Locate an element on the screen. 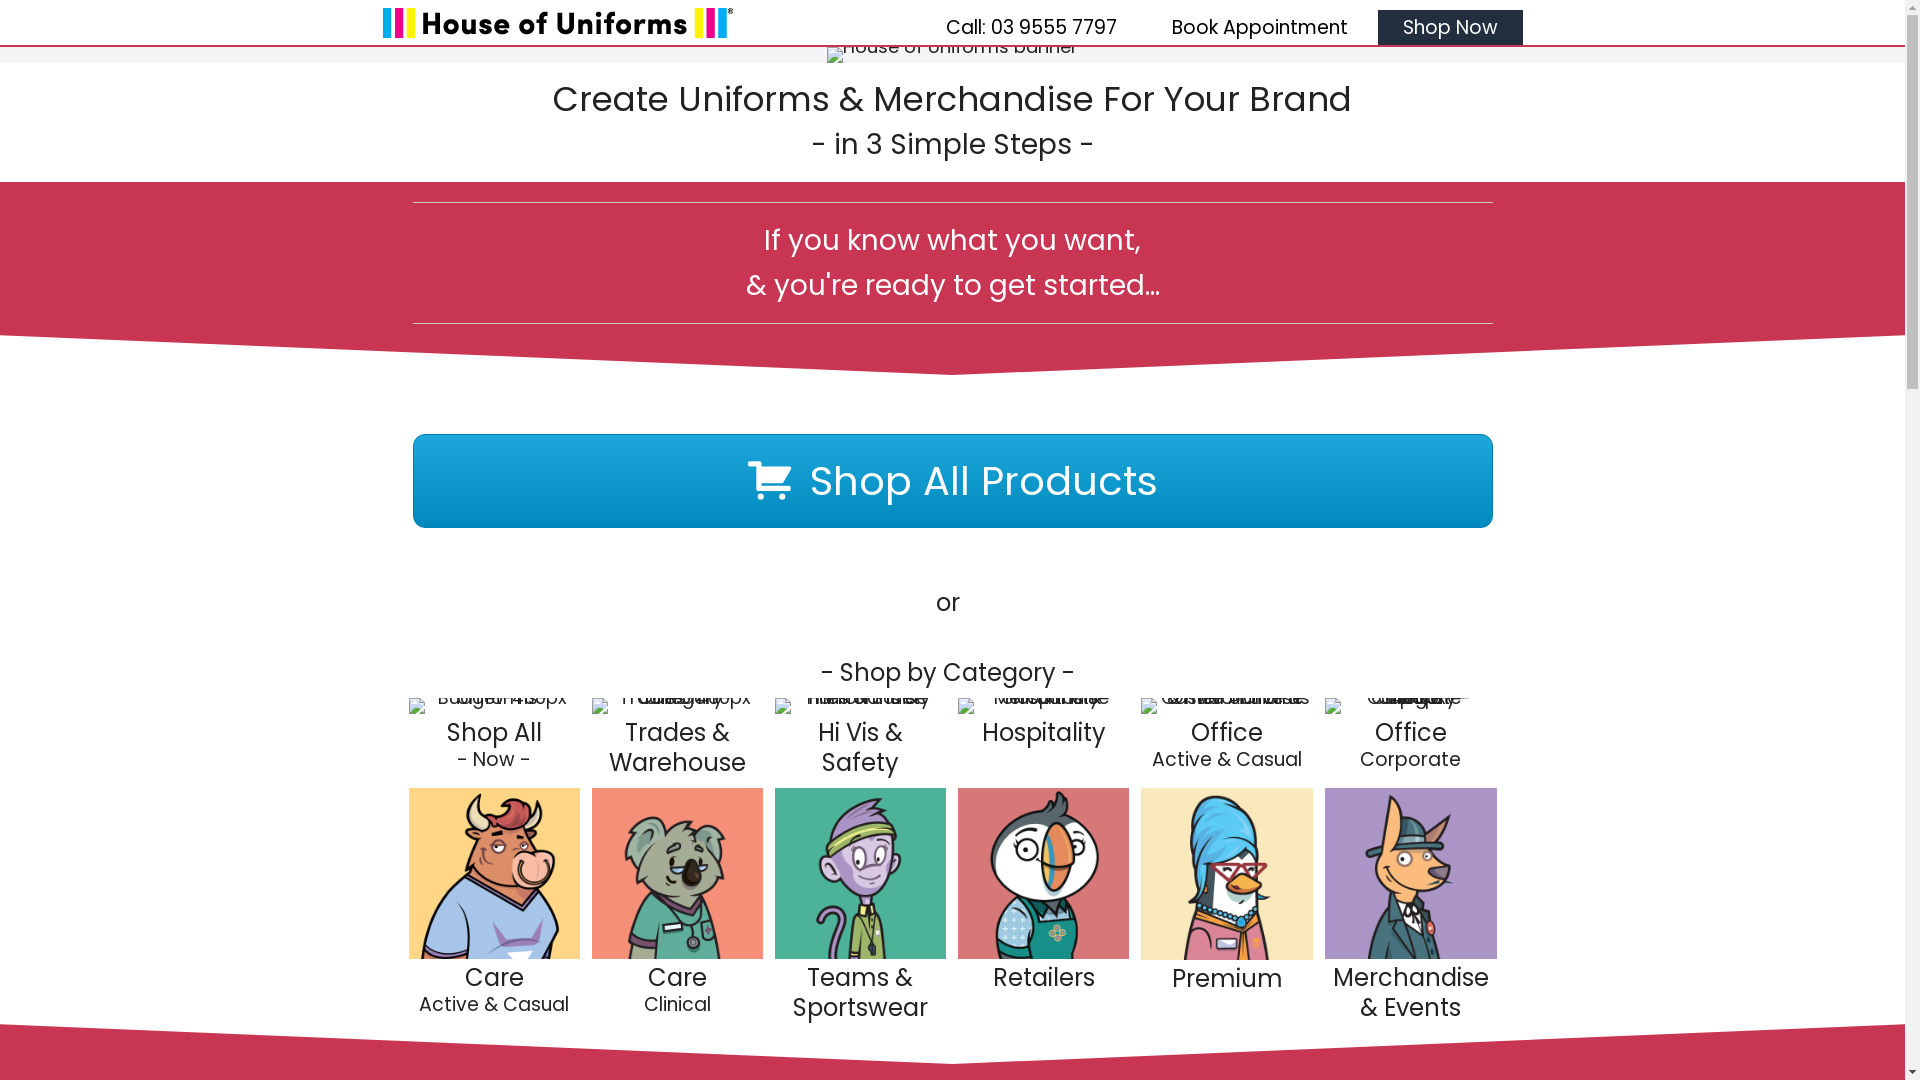 The width and height of the screenshot is (1920, 1080). Trades & Warehouse is located at coordinates (678, 748).